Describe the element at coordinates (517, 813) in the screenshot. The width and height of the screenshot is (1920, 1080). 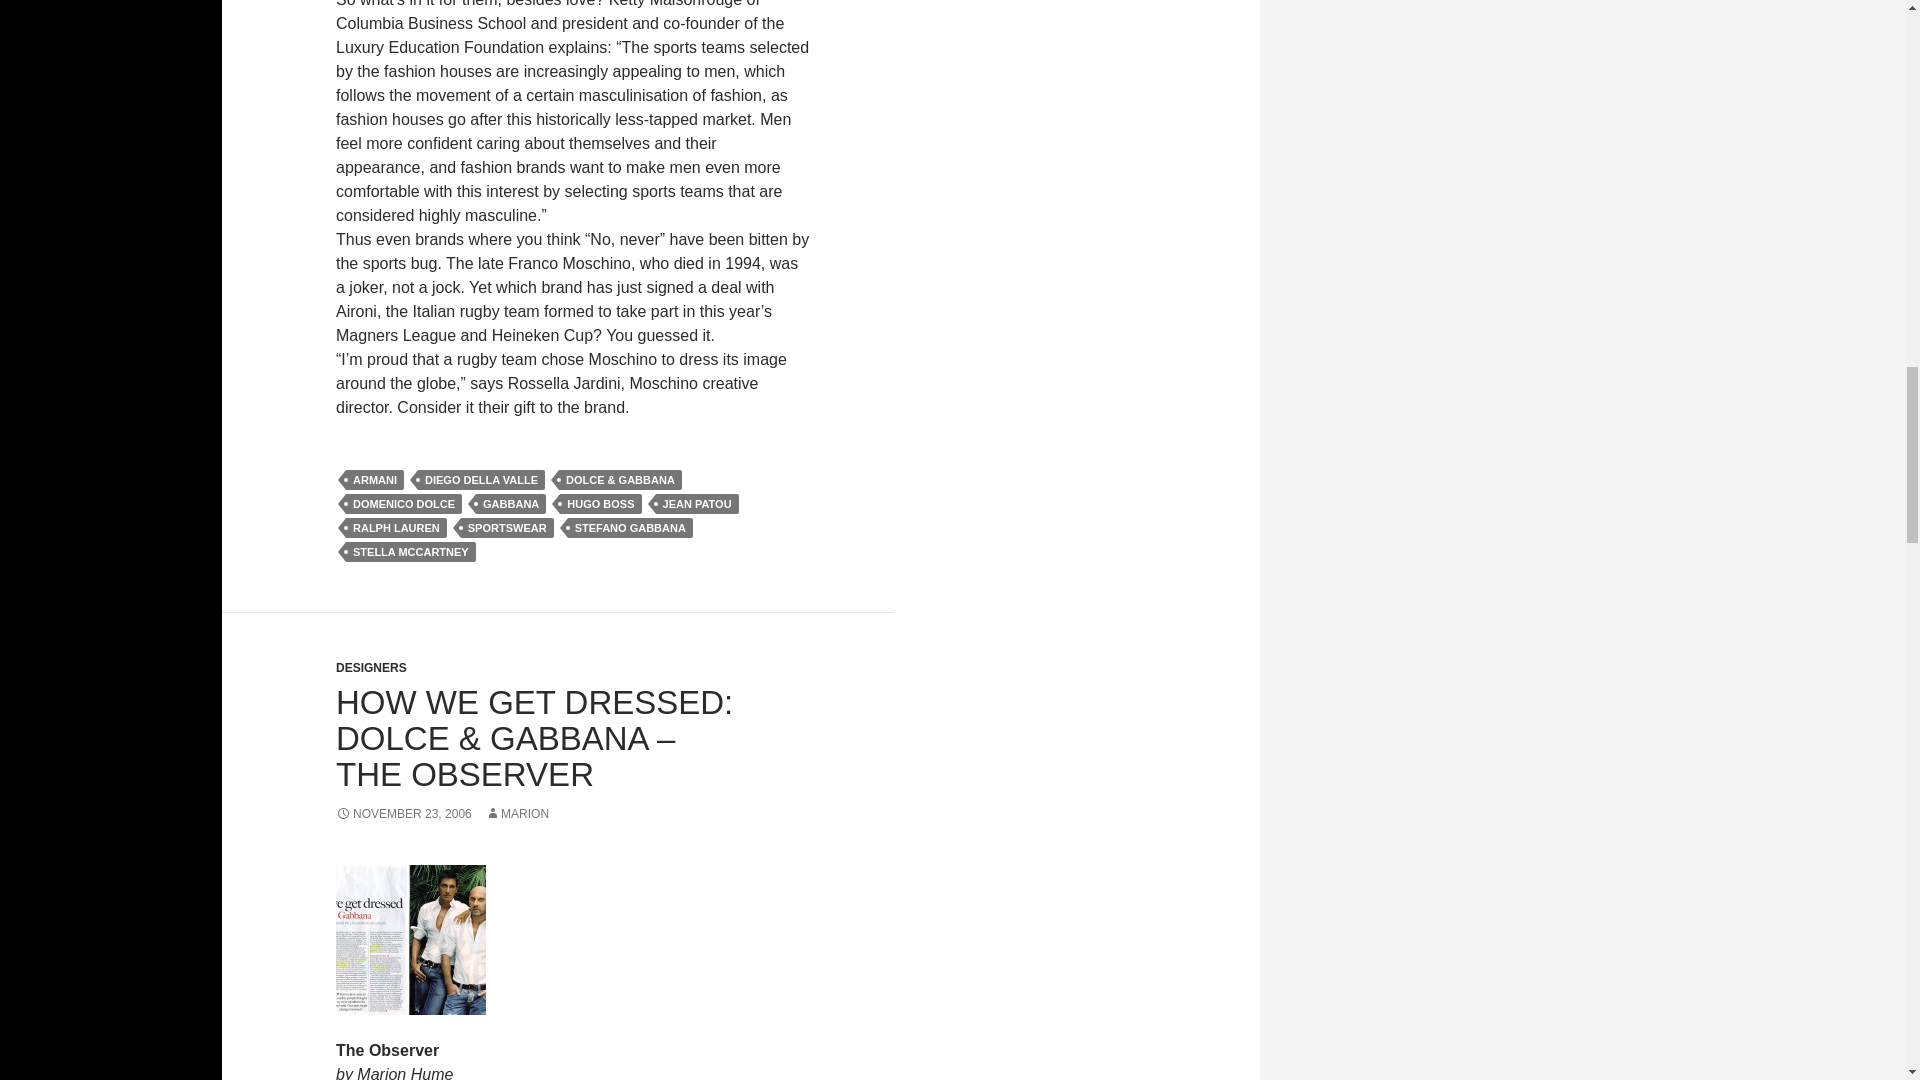
I see `MARION` at that location.